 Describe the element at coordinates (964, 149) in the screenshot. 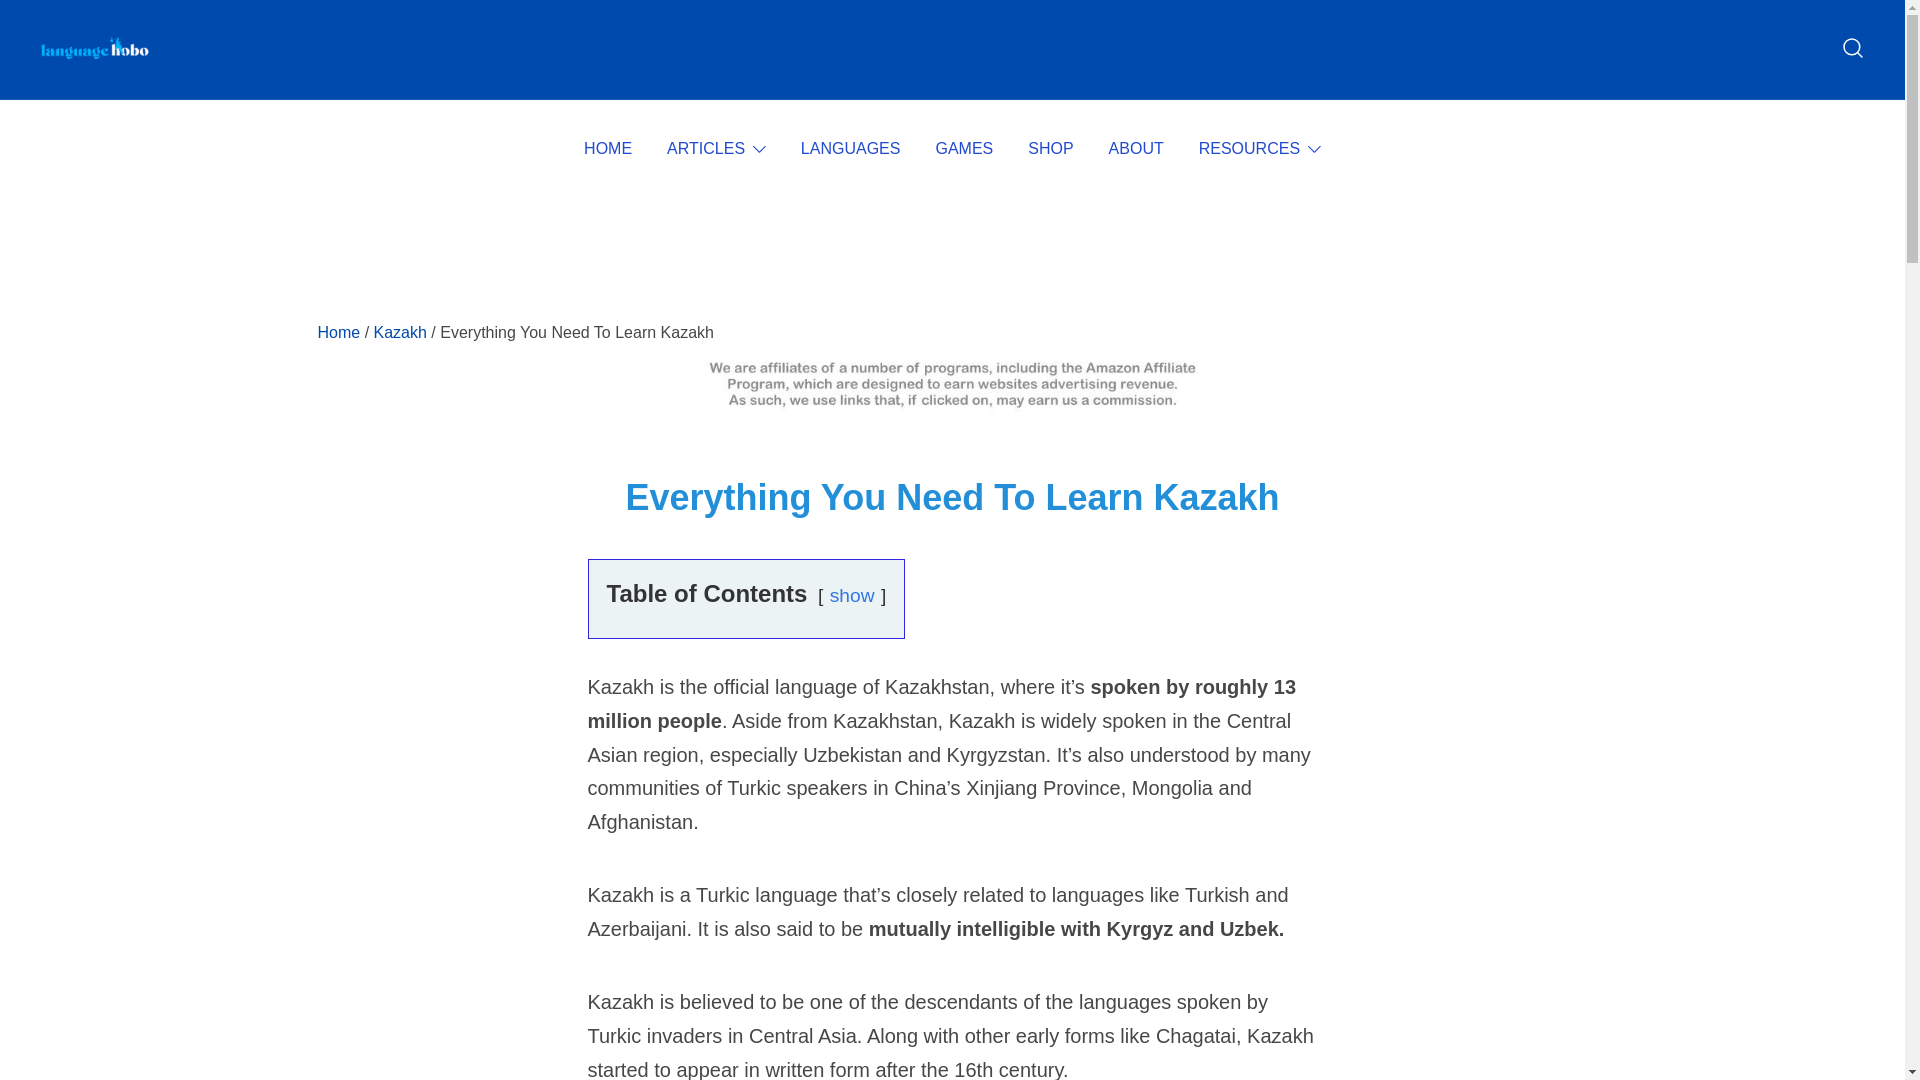

I see `GAMES` at that location.